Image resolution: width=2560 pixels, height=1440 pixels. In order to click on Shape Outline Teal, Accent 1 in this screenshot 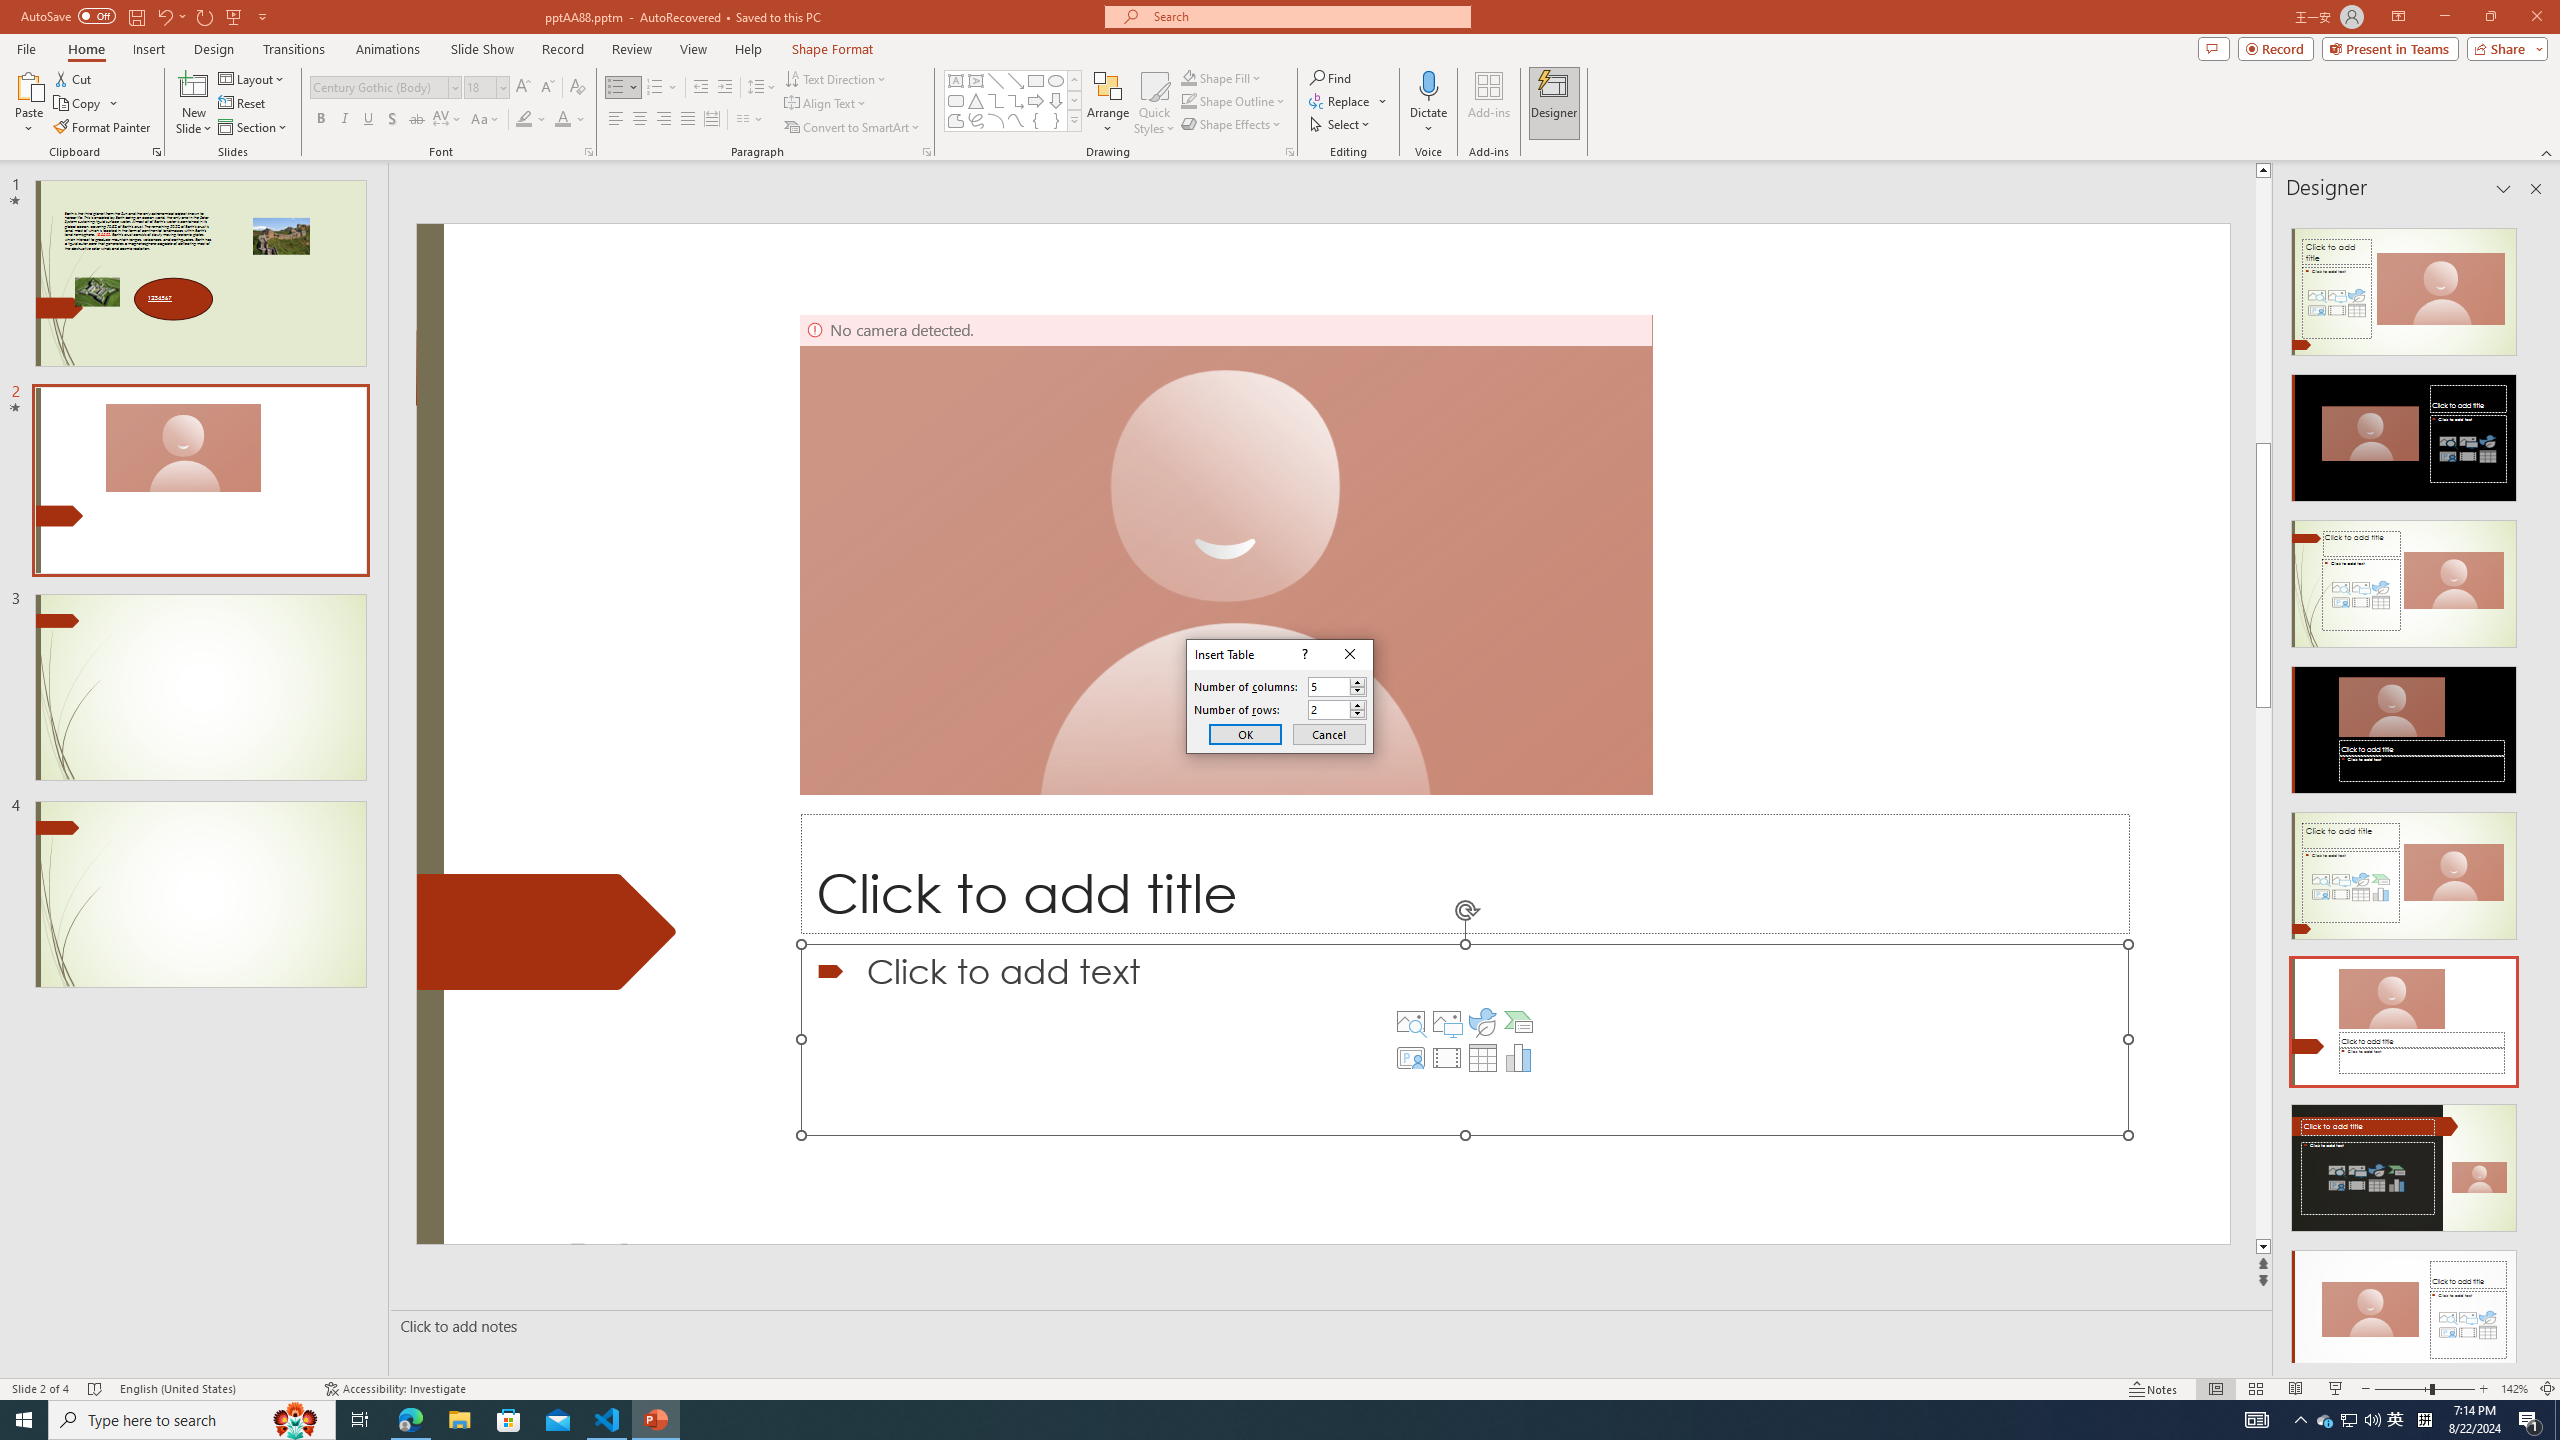, I will do `click(1188, 100)`.